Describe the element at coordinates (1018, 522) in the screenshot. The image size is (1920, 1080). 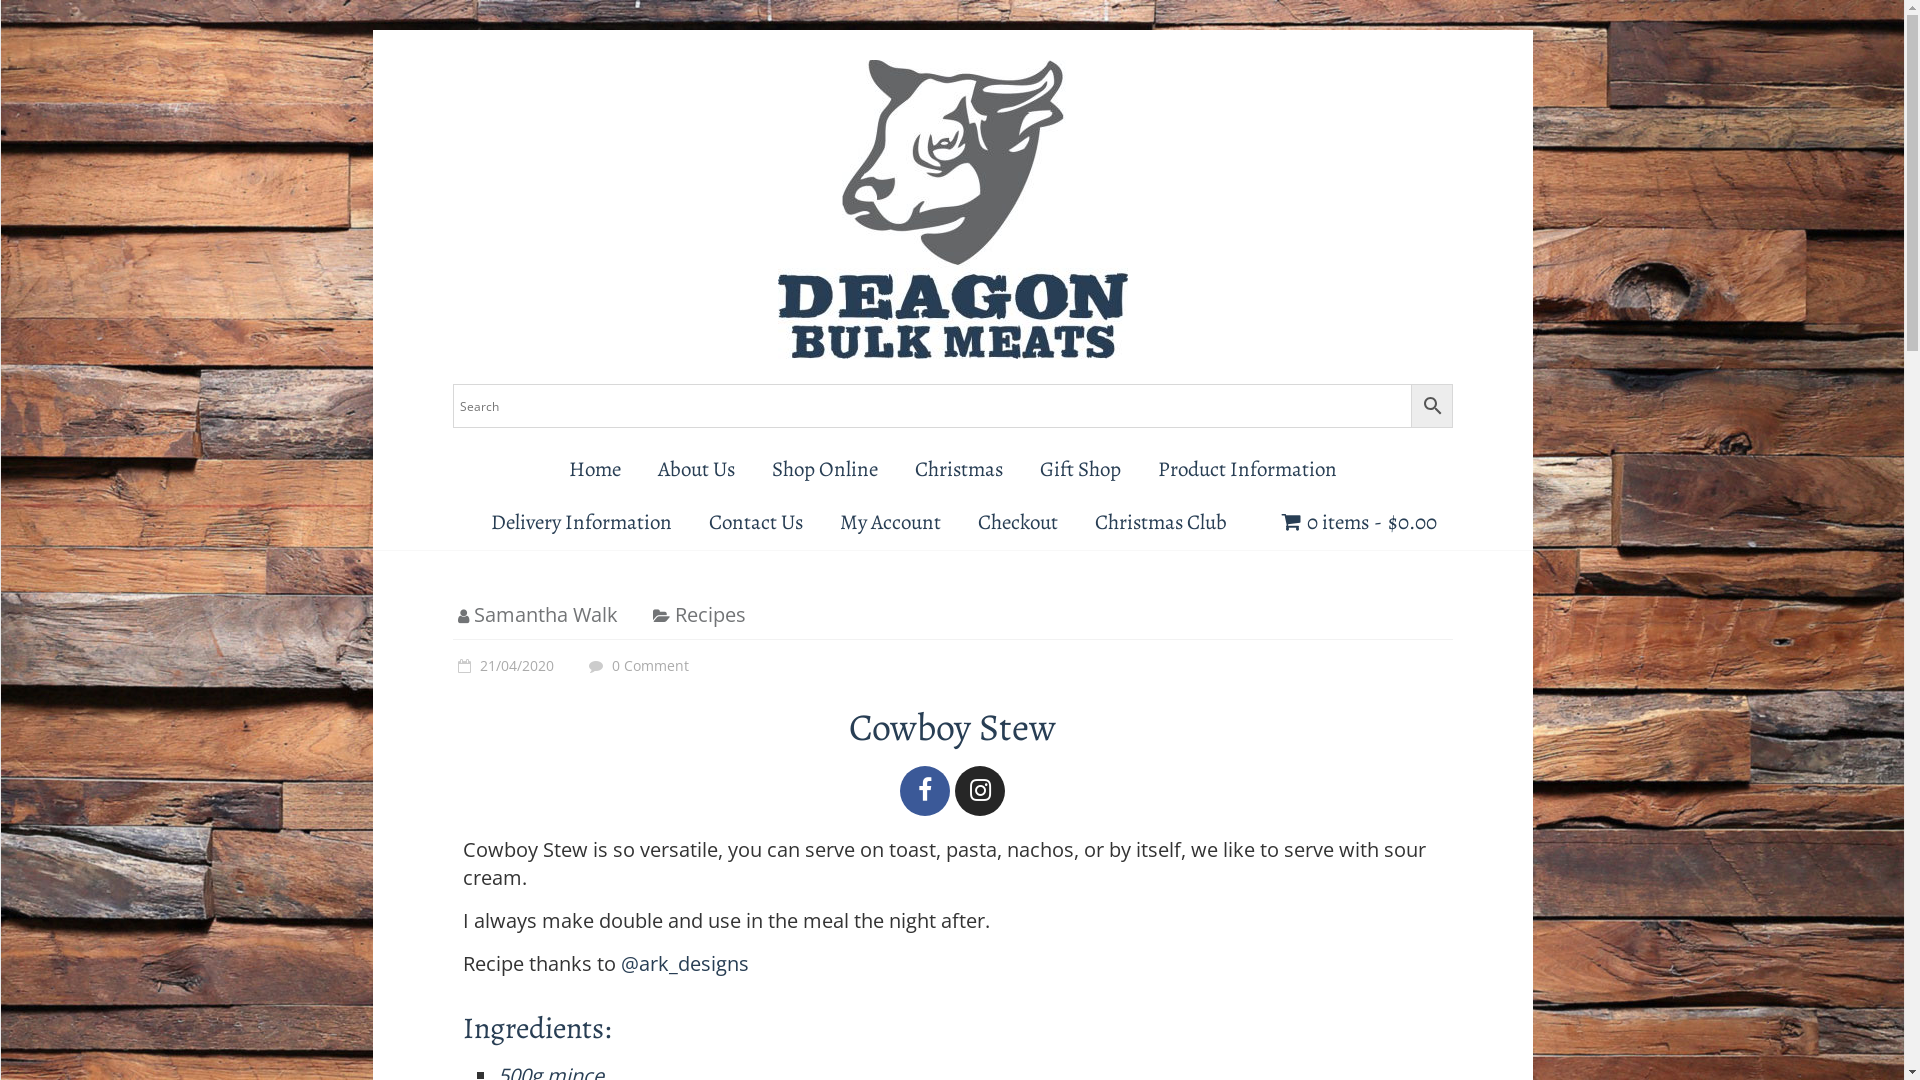
I see `Checkout` at that location.